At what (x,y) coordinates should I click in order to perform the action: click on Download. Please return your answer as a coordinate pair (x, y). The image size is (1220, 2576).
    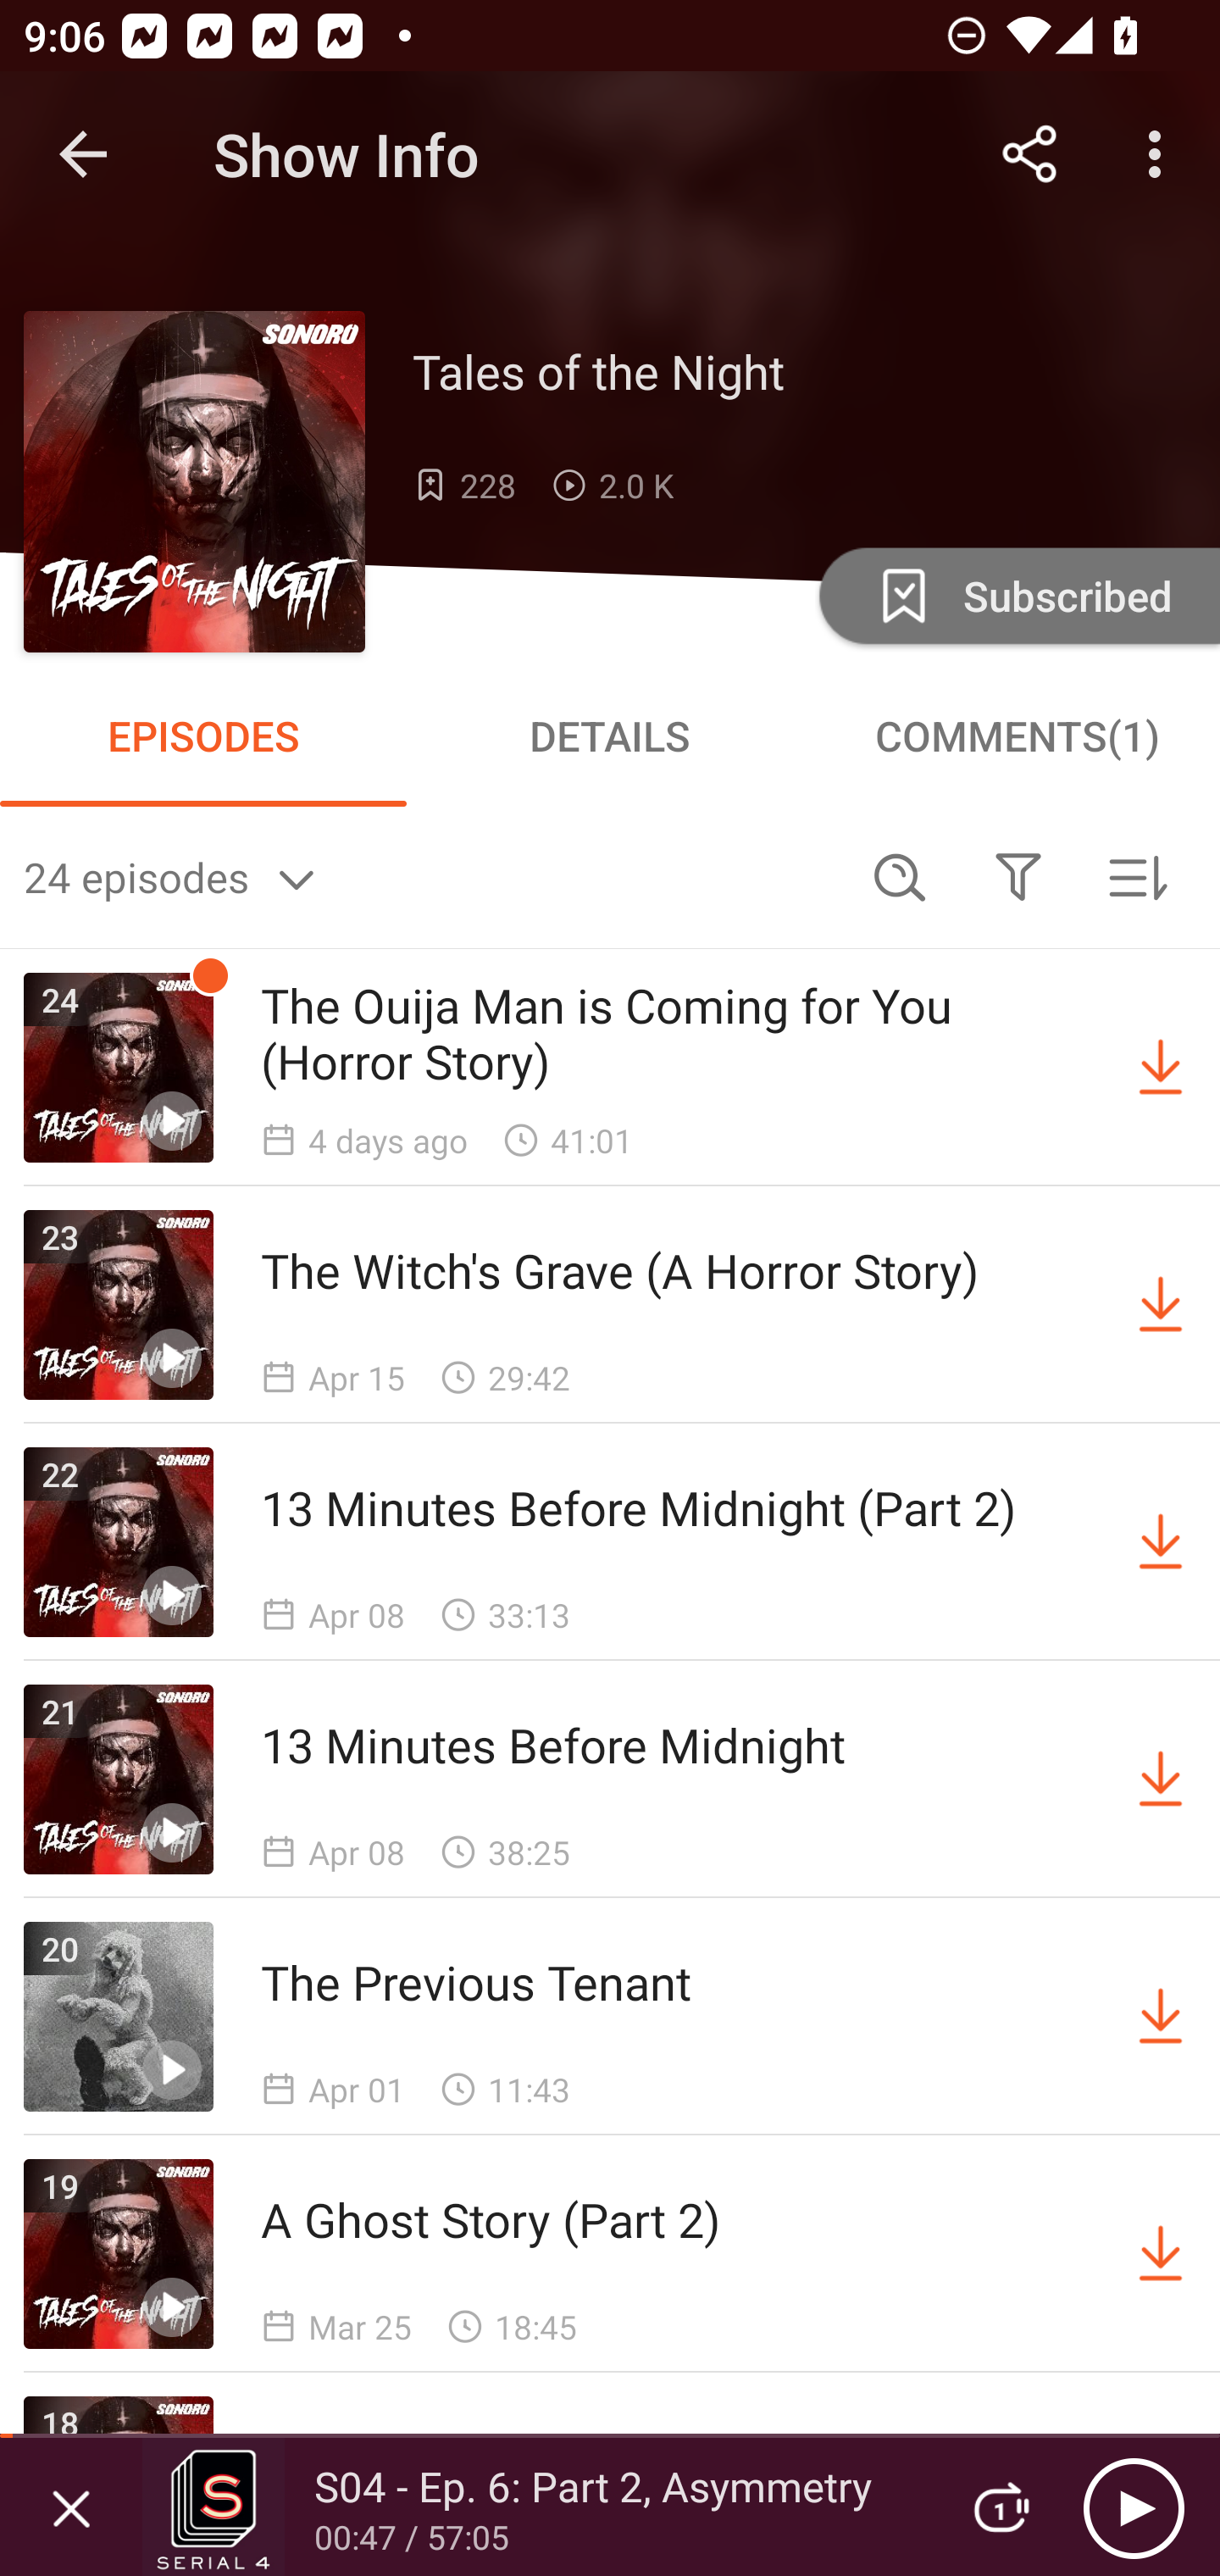
    Looking at the image, I should click on (1161, 1779).